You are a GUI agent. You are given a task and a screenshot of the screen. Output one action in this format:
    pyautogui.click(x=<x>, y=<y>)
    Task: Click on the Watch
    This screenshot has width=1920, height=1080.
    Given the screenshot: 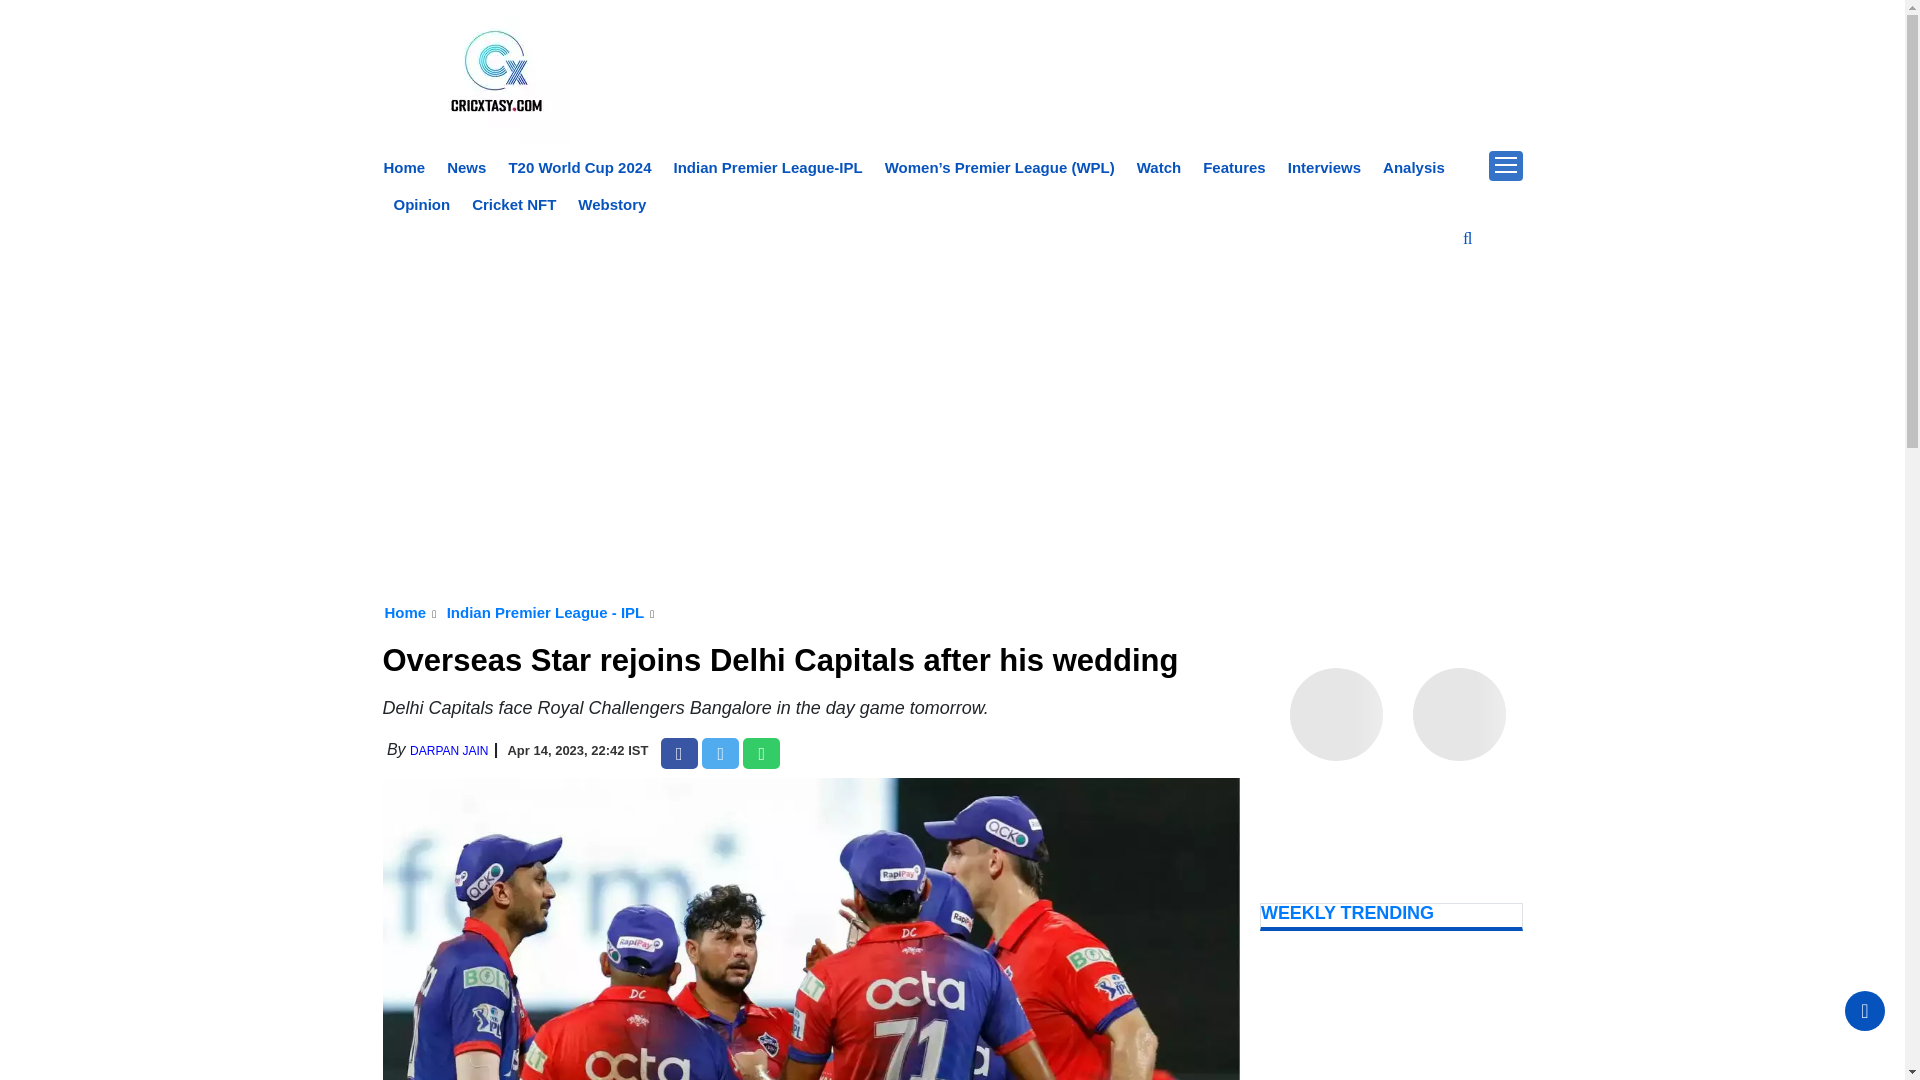 What is the action you would take?
    pyautogui.click(x=1158, y=167)
    